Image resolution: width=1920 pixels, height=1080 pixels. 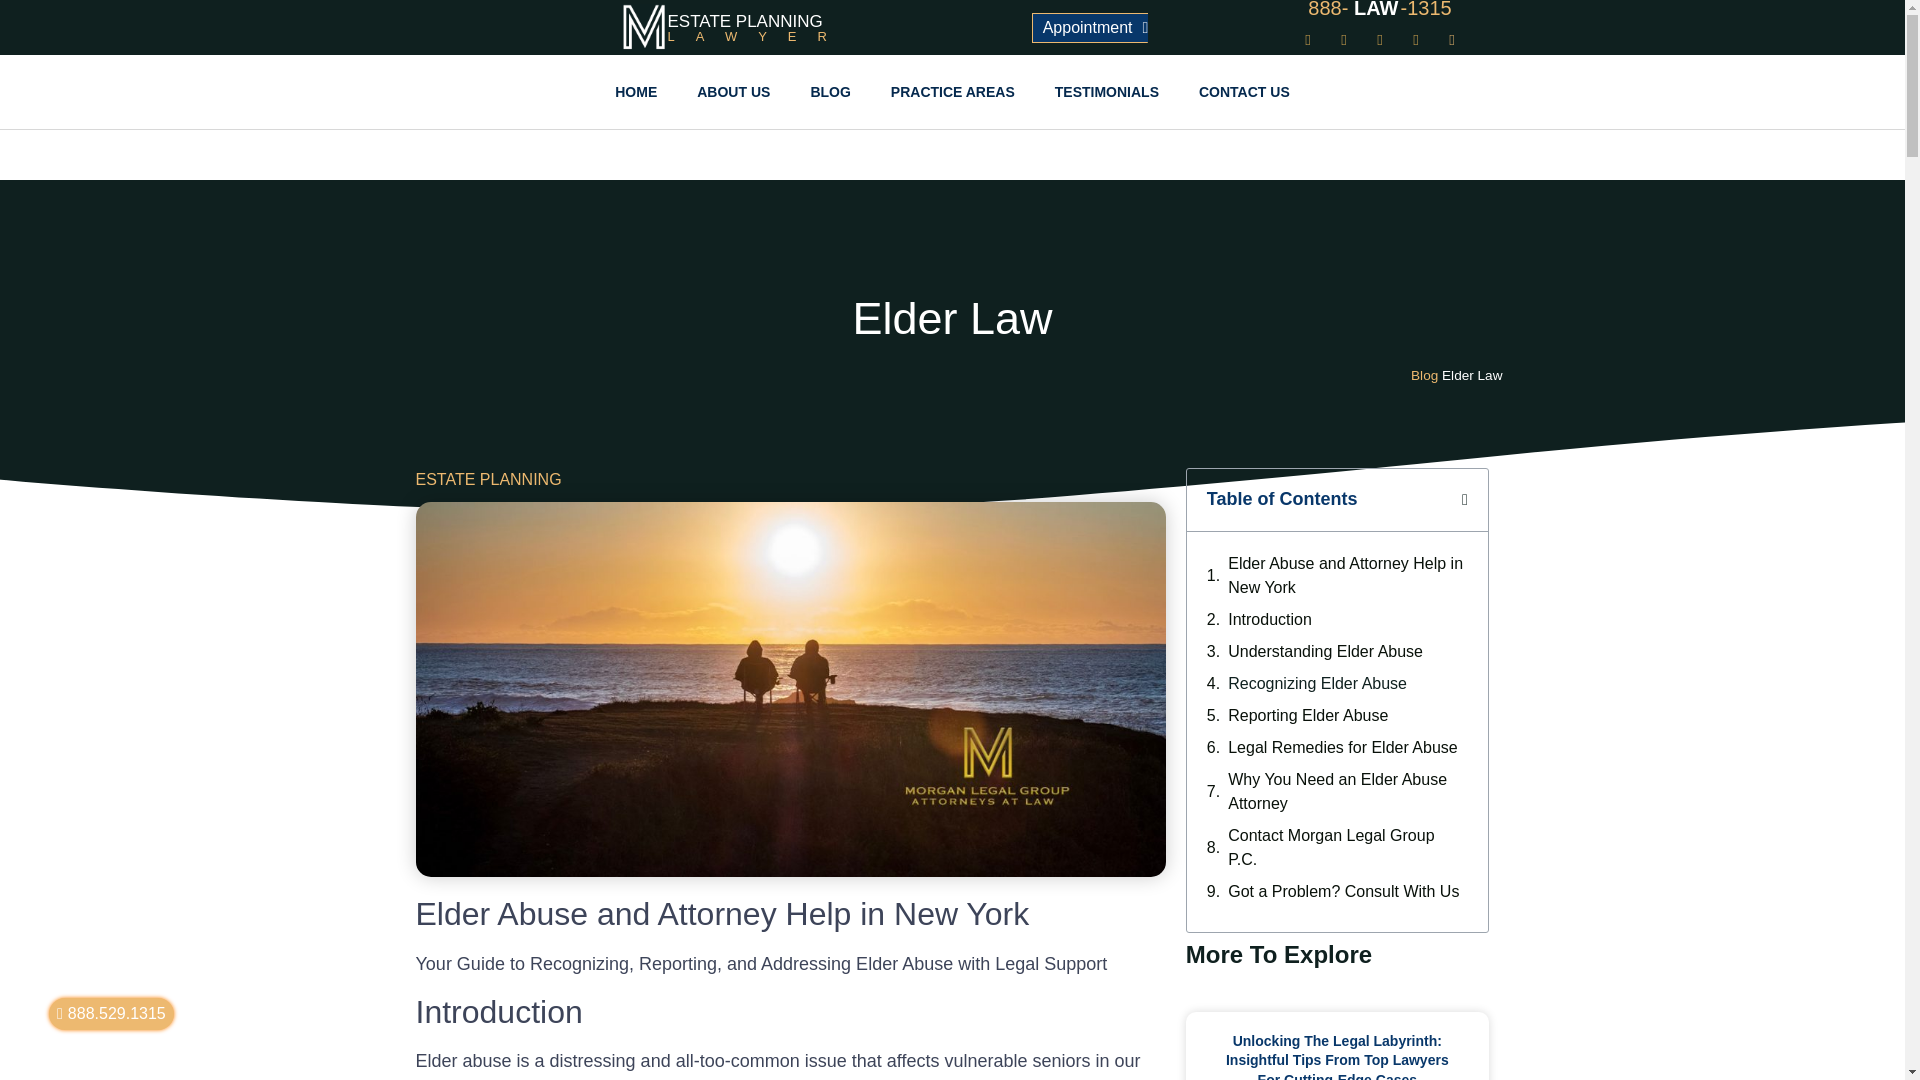 I want to click on CONTACT US, so click(x=1244, y=91).